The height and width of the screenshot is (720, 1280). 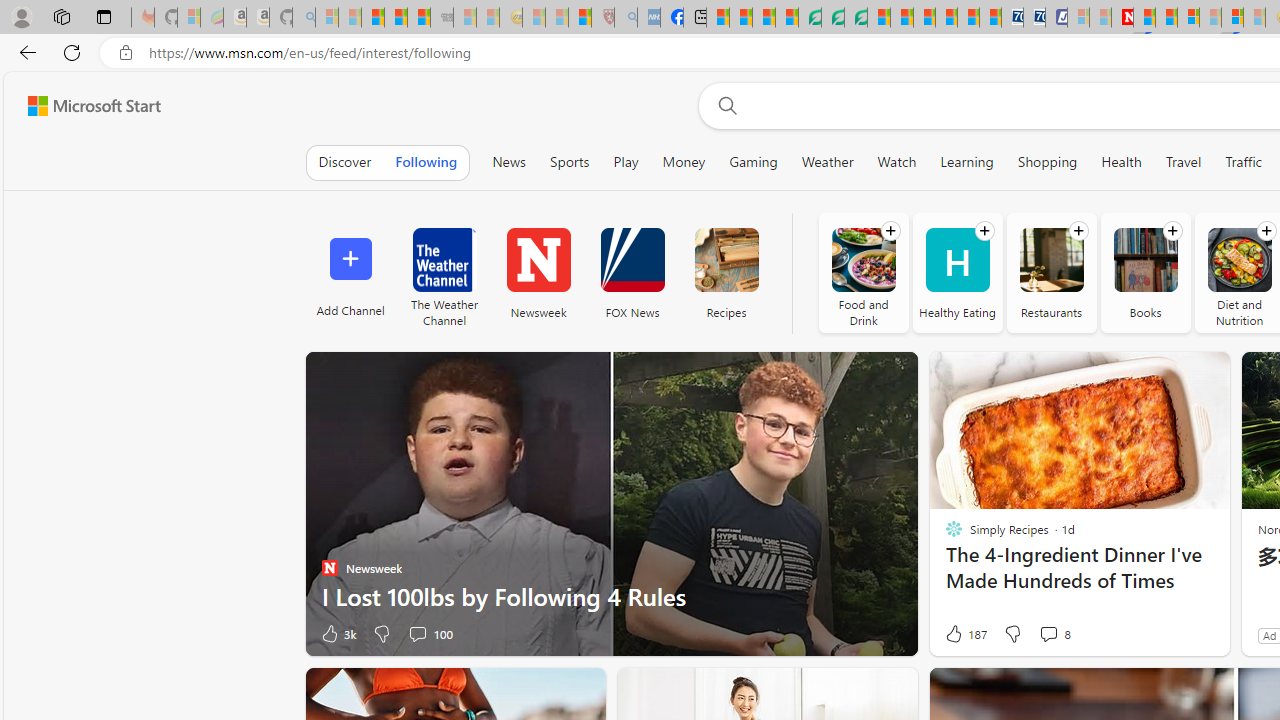 What do you see at coordinates (350, 272) in the screenshot?
I see `Add Channel` at bounding box center [350, 272].